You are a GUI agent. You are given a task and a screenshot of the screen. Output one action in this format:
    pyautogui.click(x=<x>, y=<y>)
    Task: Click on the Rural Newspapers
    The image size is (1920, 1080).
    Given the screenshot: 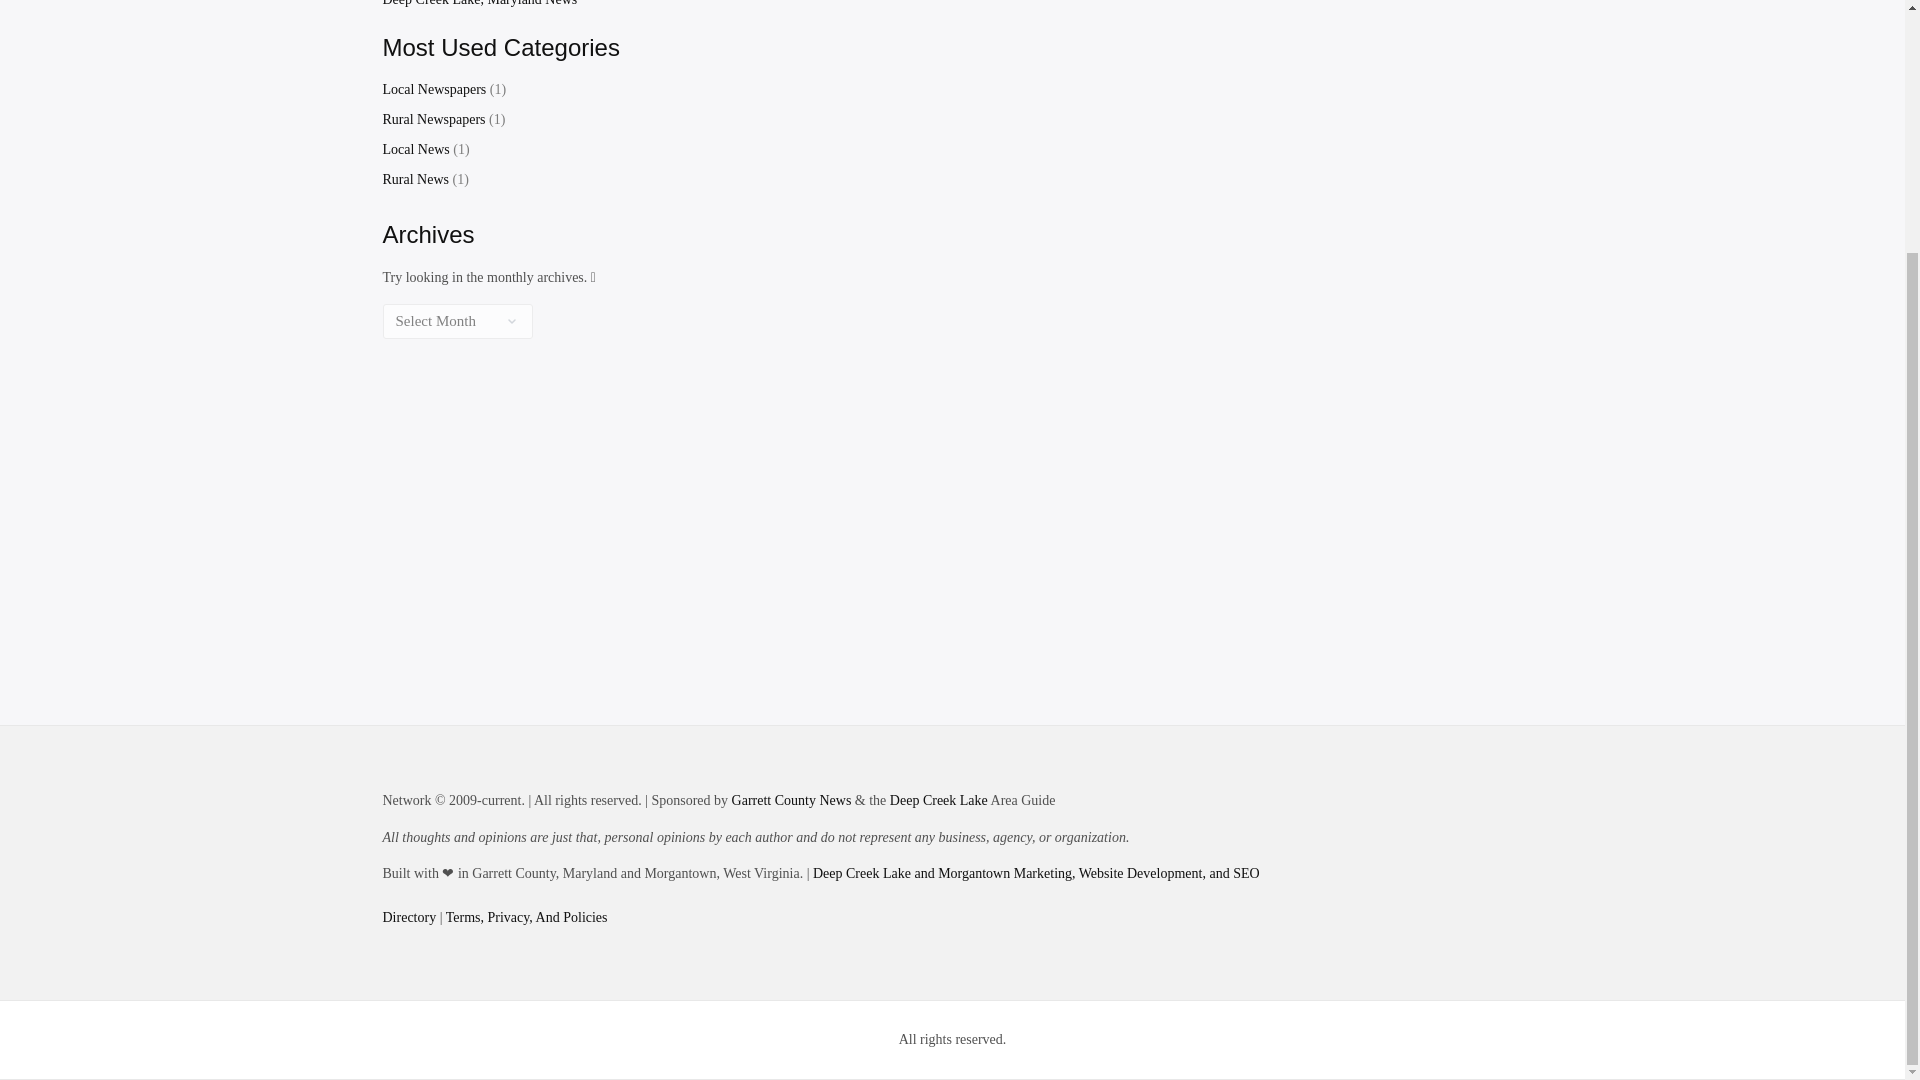 What is the action you would take?
    pyautogui.click(x=434, y=120)
    